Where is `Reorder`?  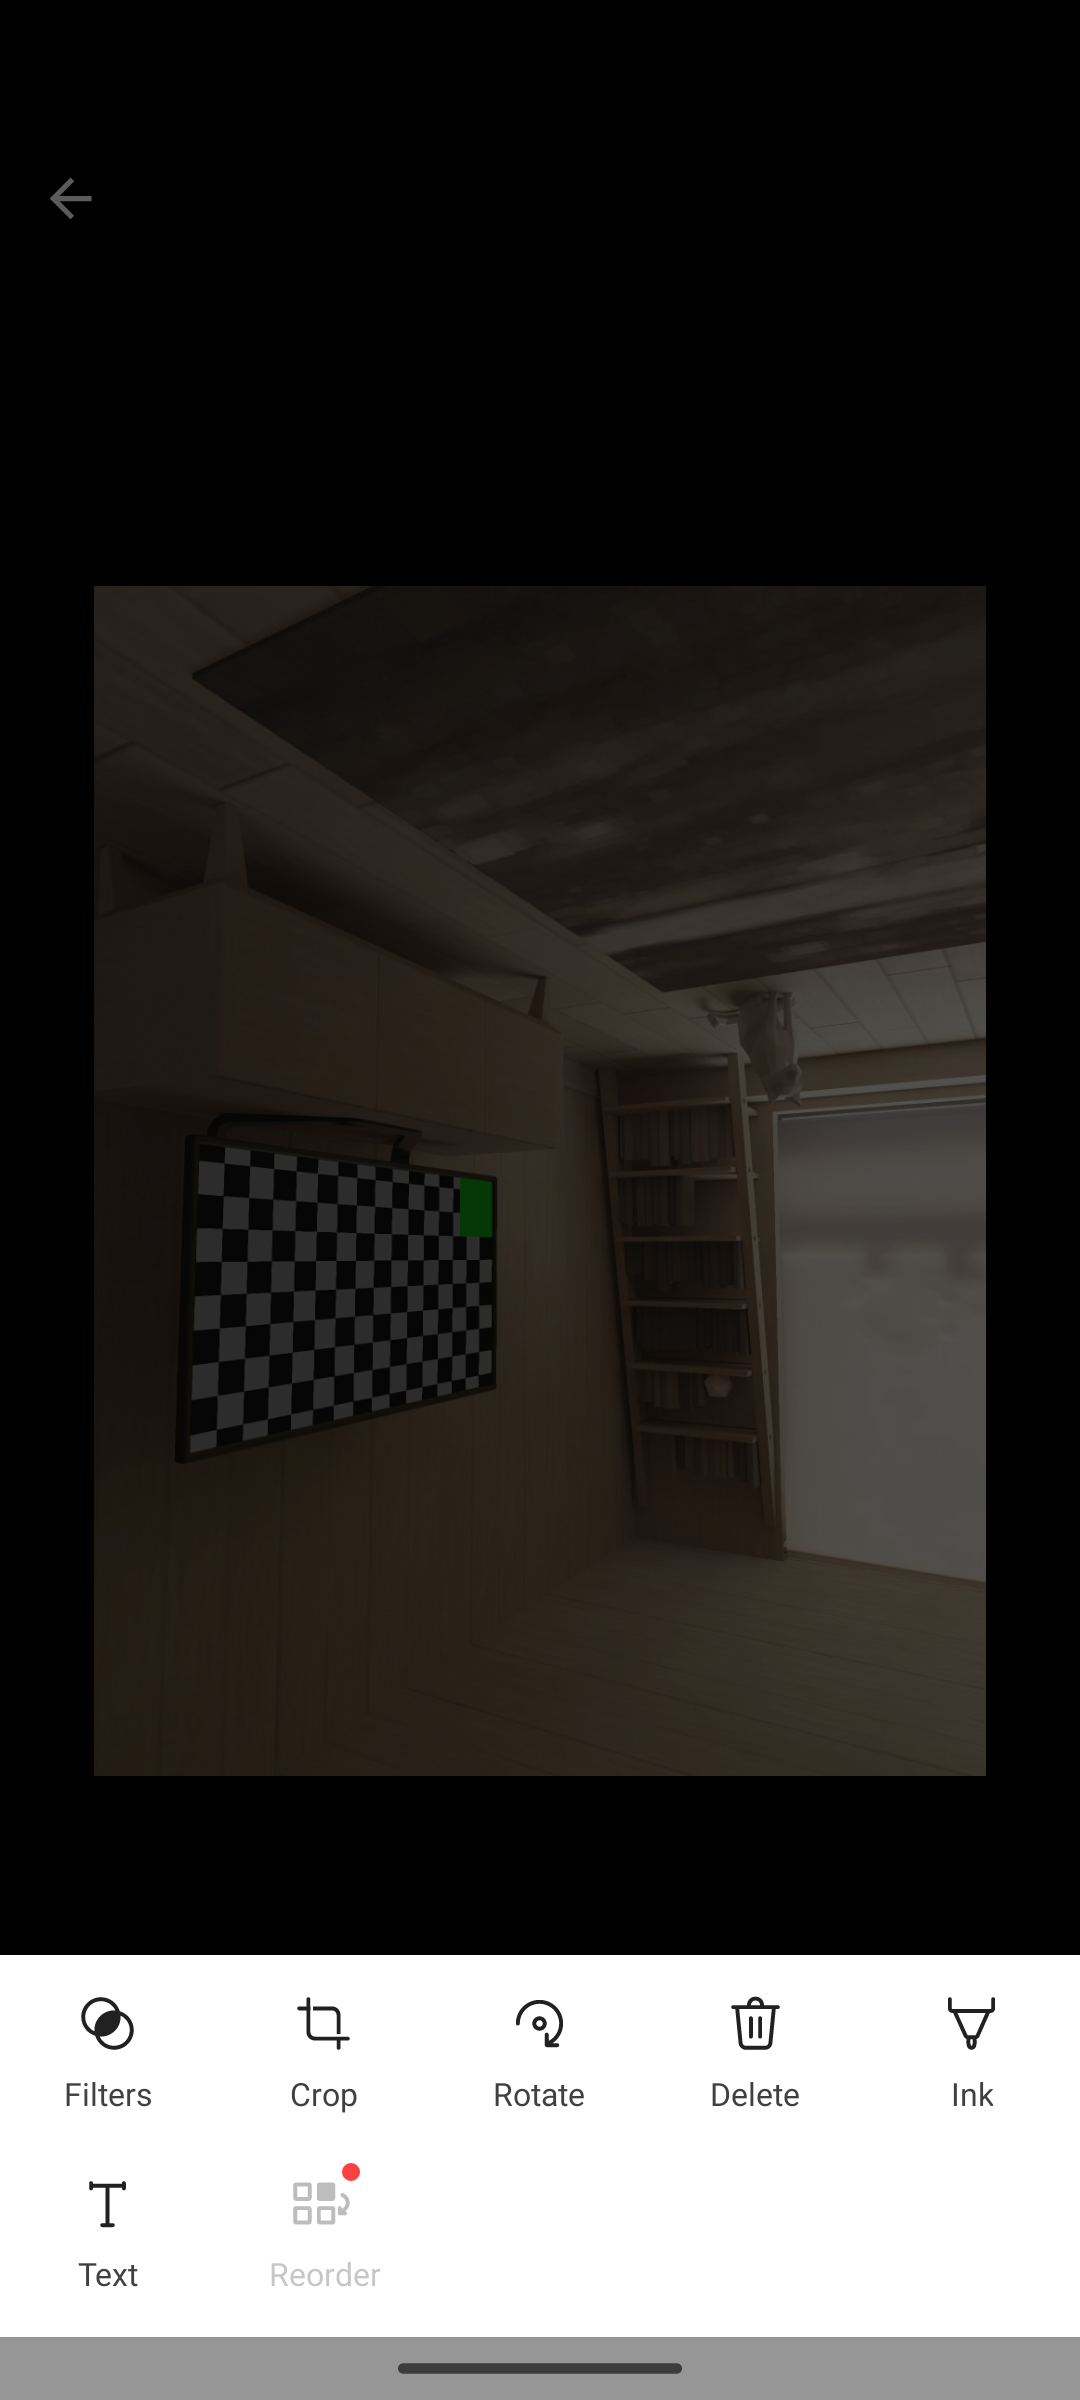 Reorder is located at coordinates (324, 2224).